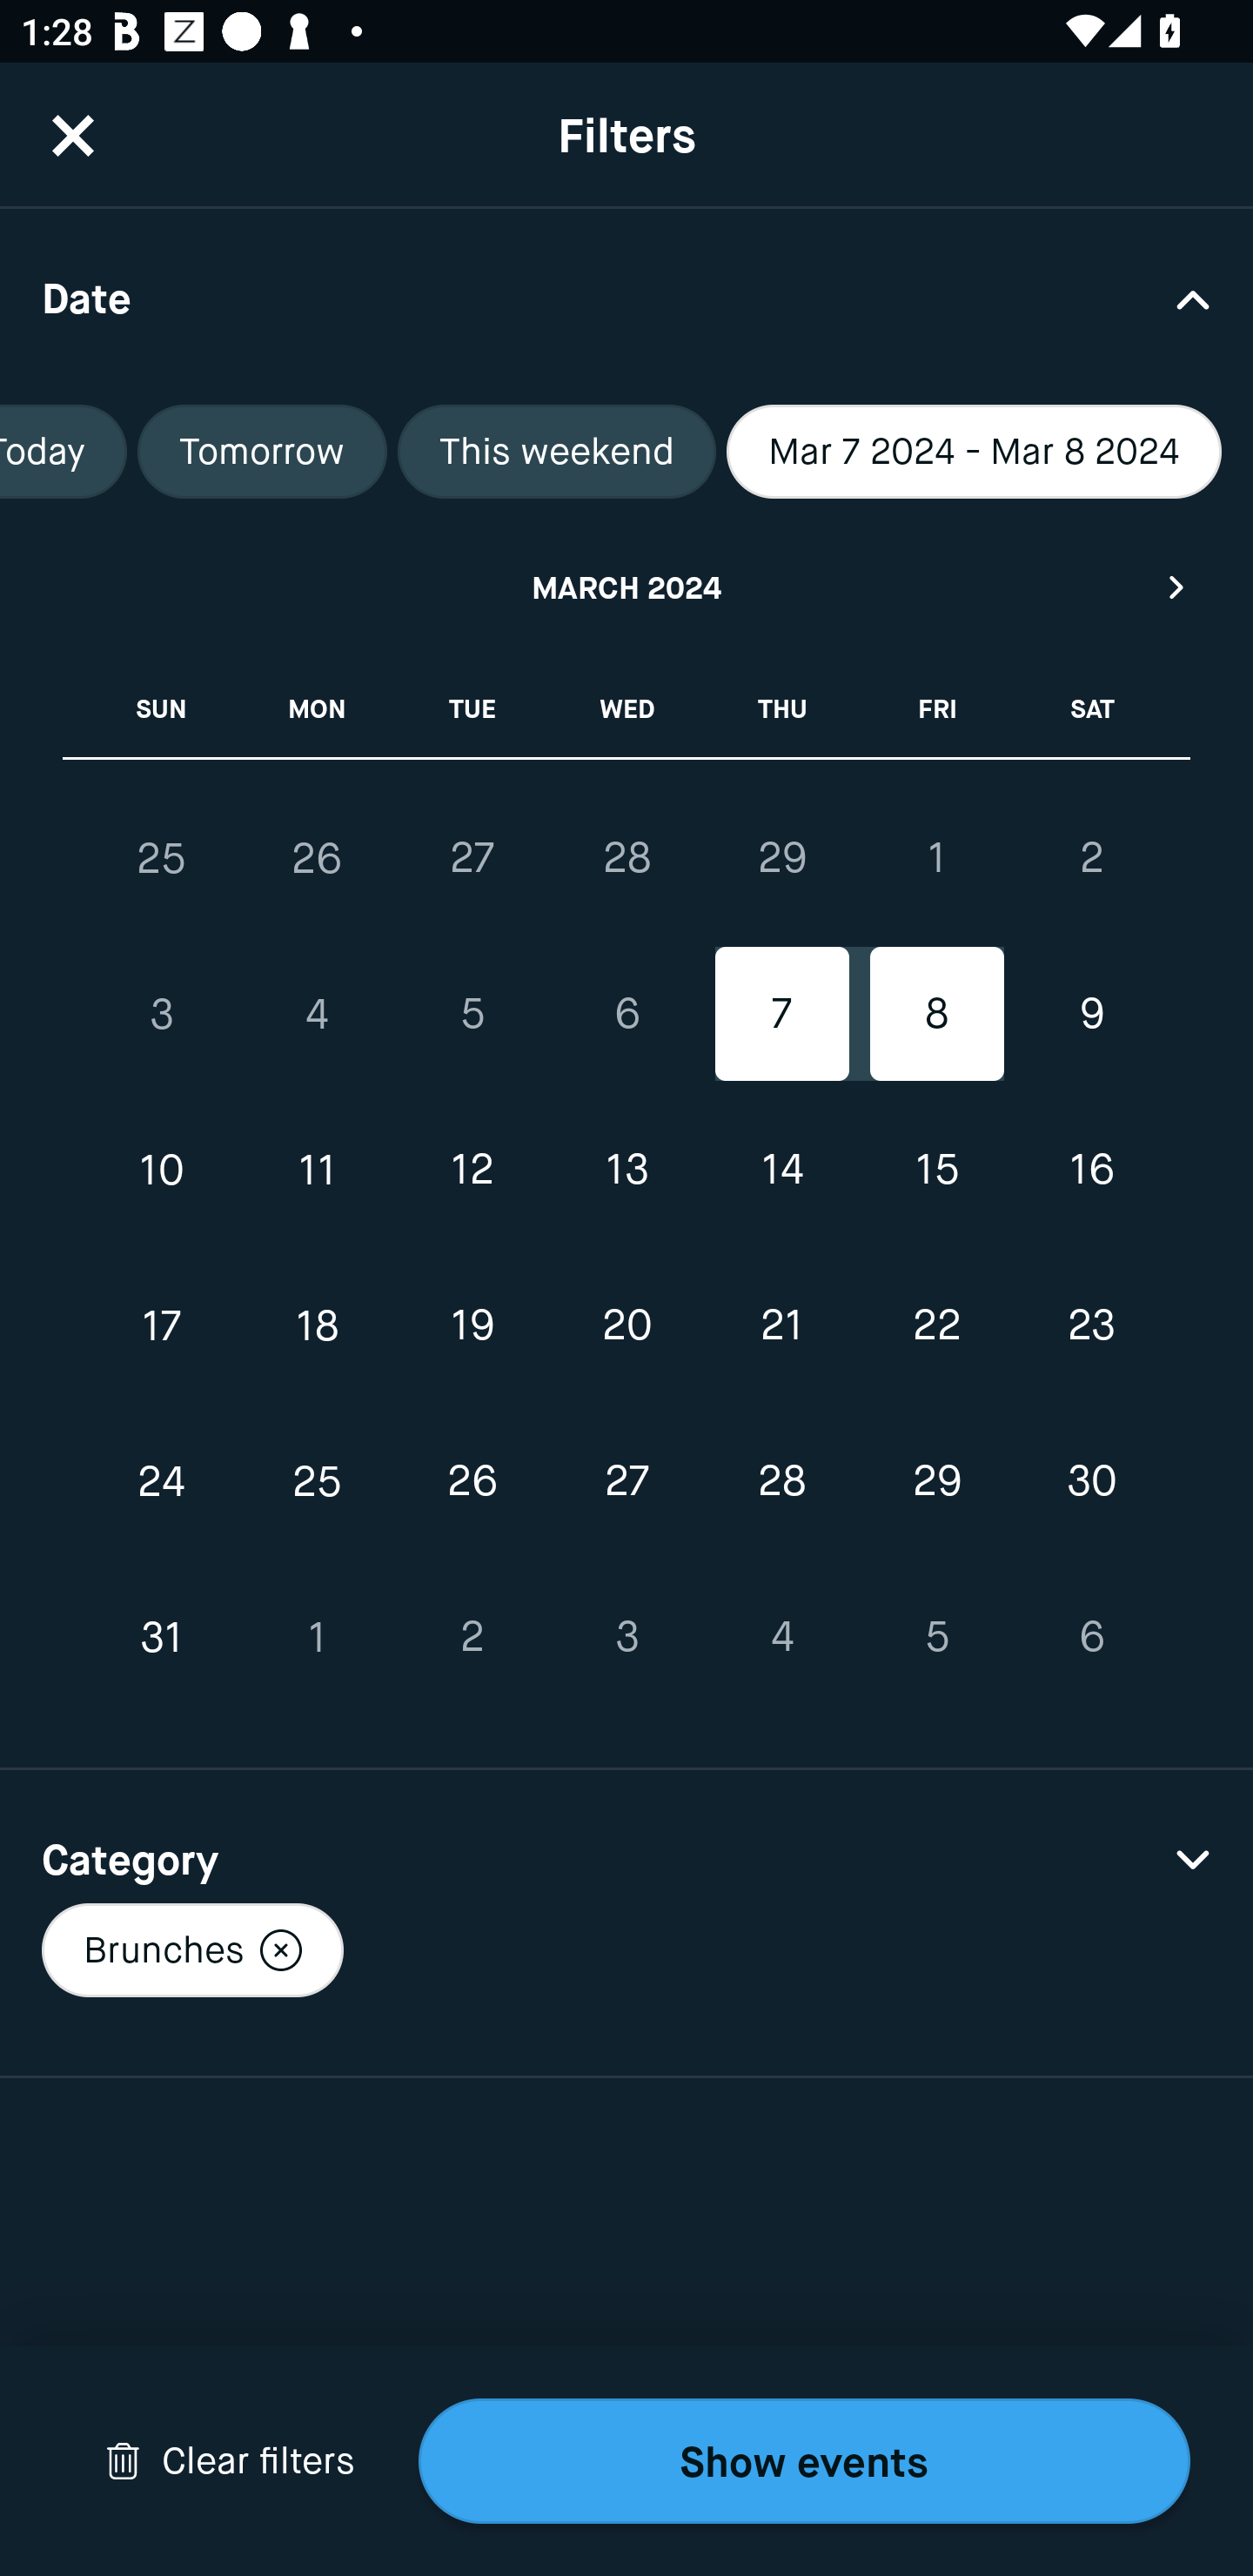  I want to click on Next, so click(1177, 587).